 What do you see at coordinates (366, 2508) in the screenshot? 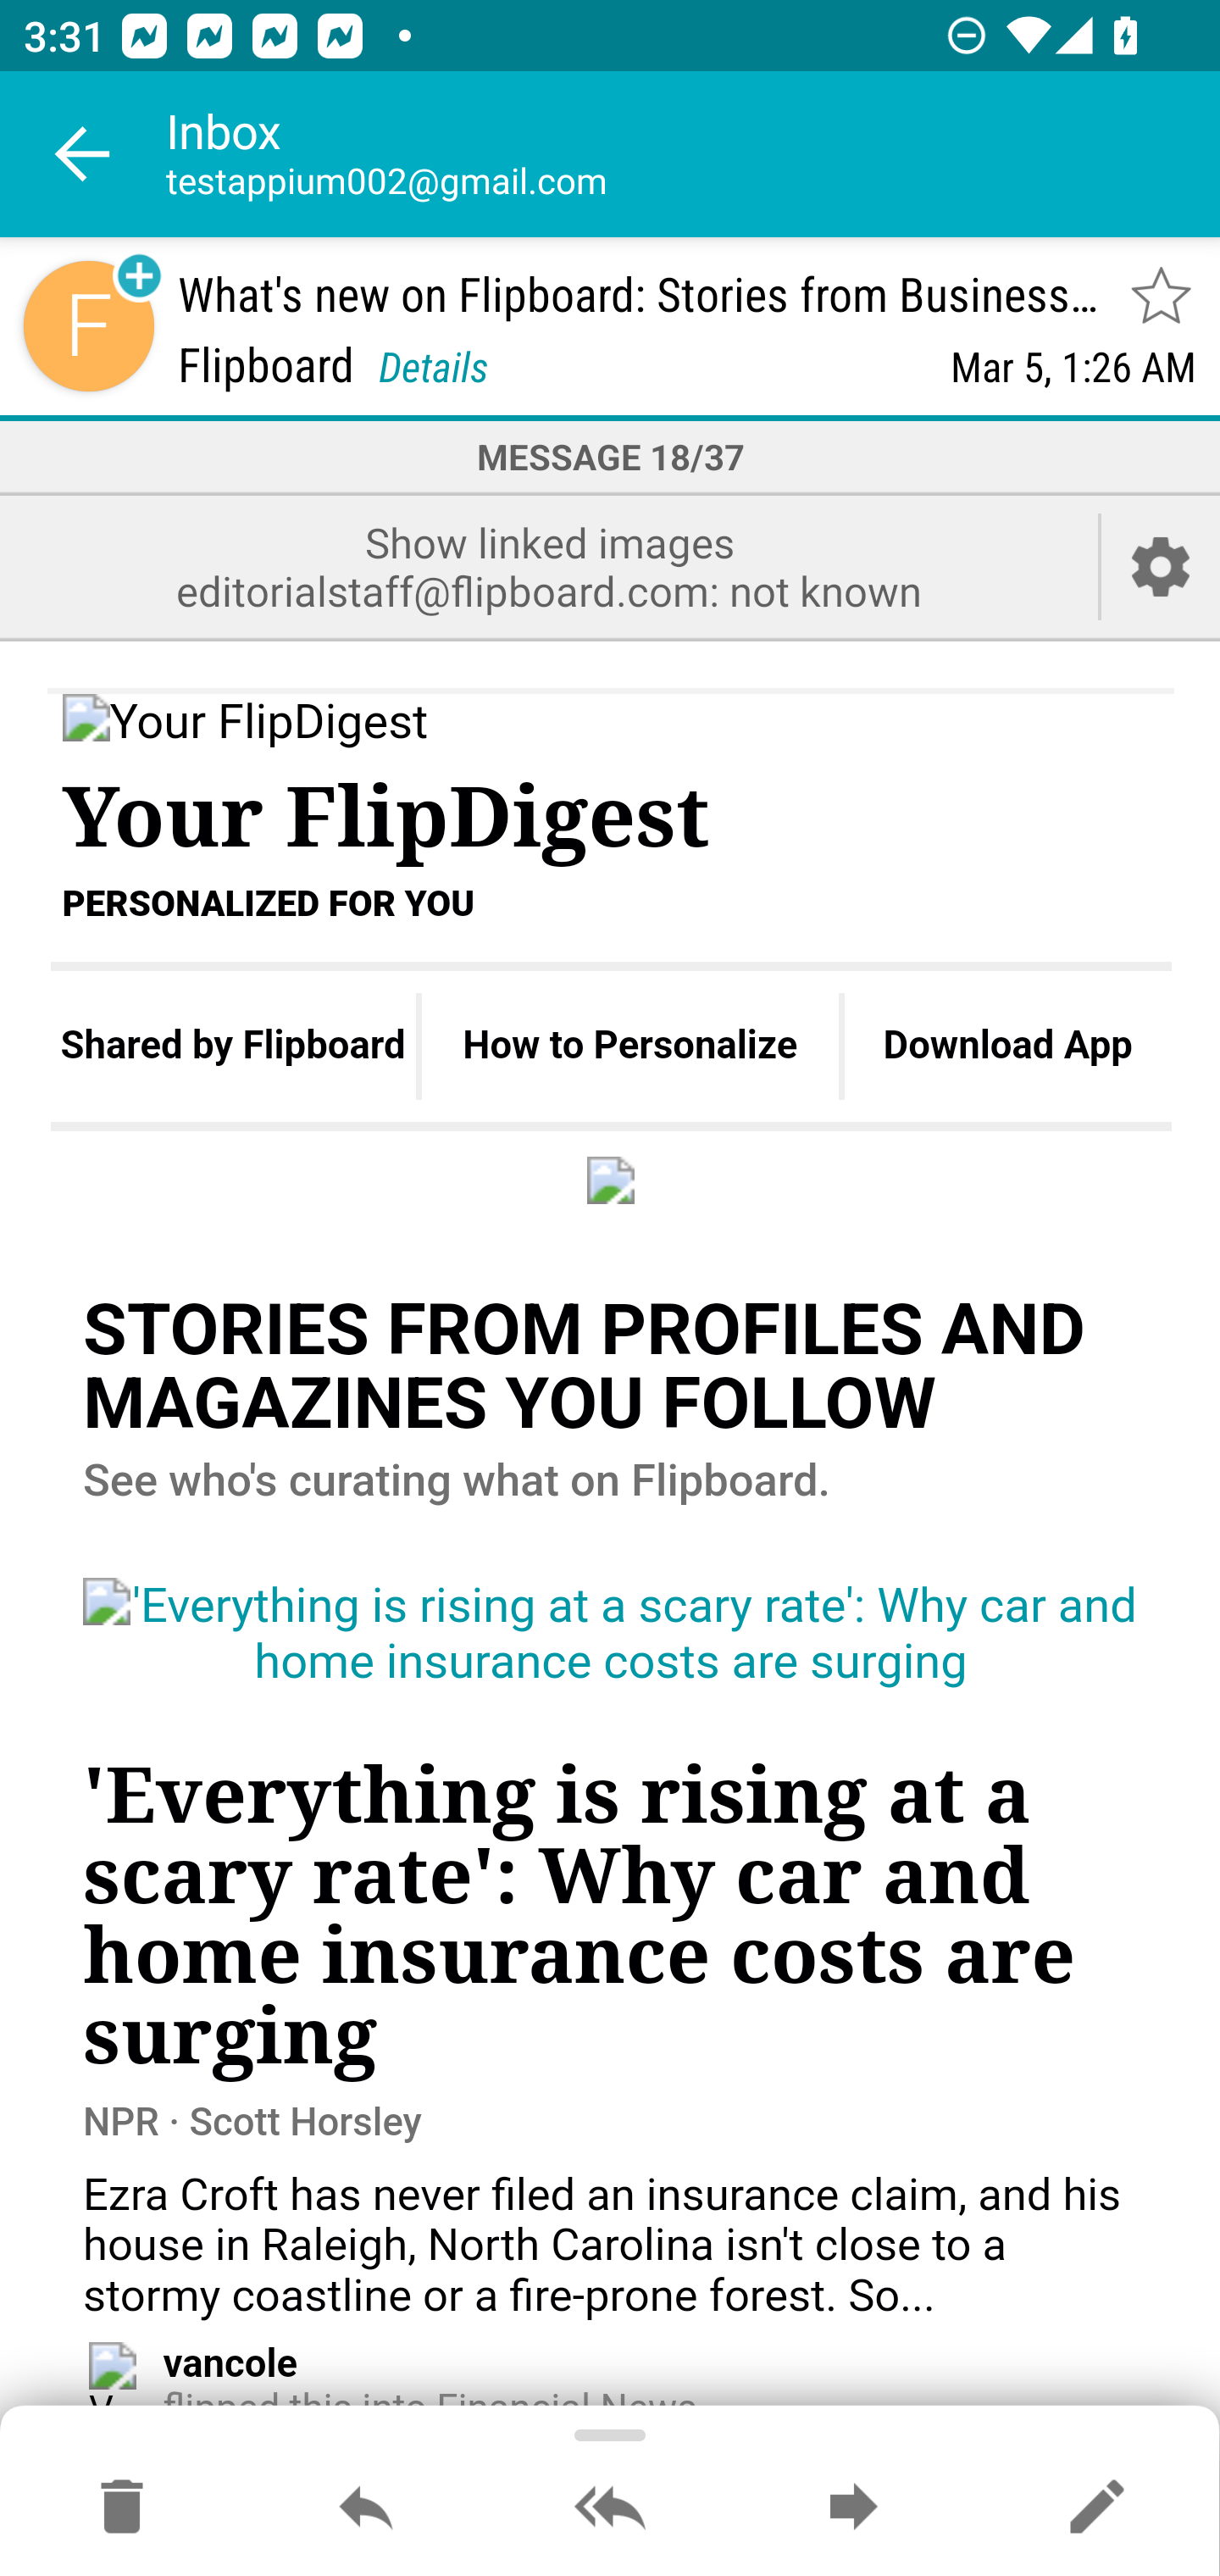
I see `Reply` at bounding box center [366, 2508].